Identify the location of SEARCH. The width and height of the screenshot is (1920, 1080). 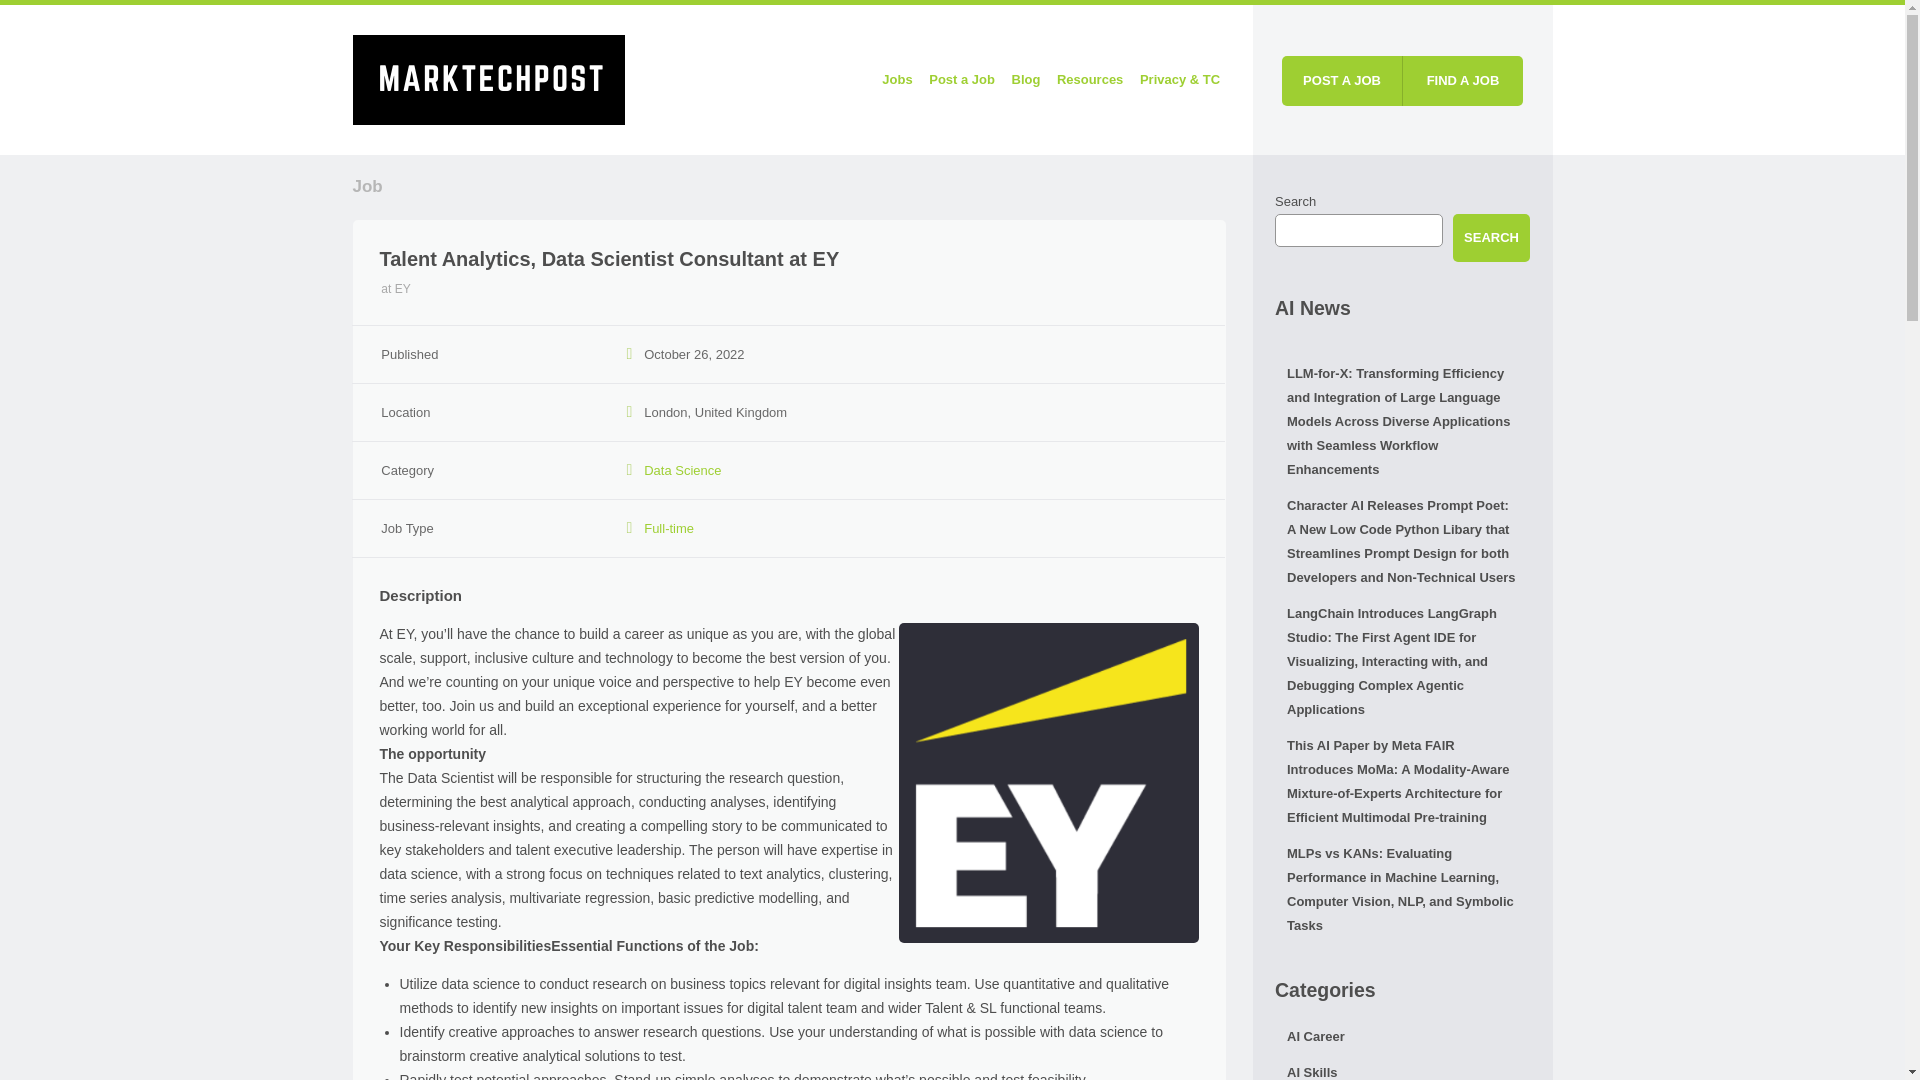
(1492, 238).